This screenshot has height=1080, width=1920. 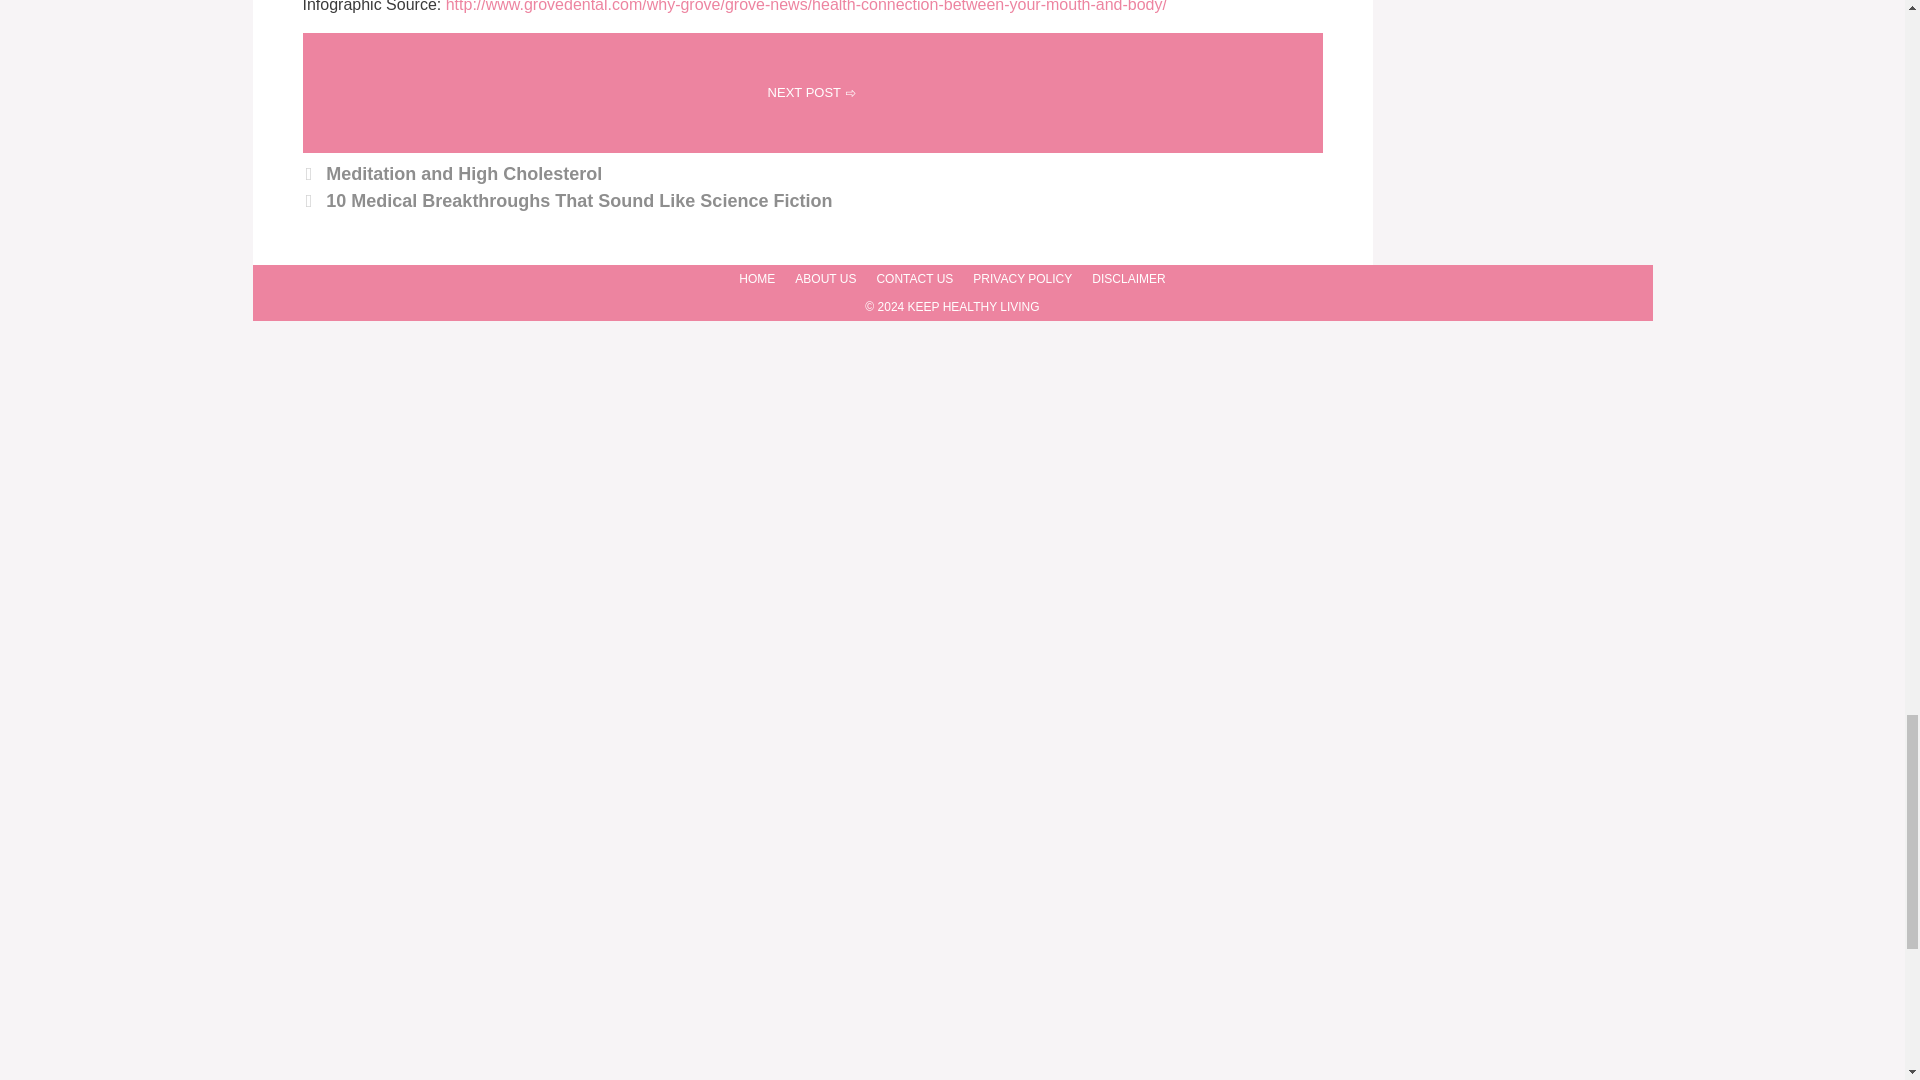 What do you see at coordinates (825, 279) in the screenshot?
I see `ABOUT US` at bounding box center [825, 279].